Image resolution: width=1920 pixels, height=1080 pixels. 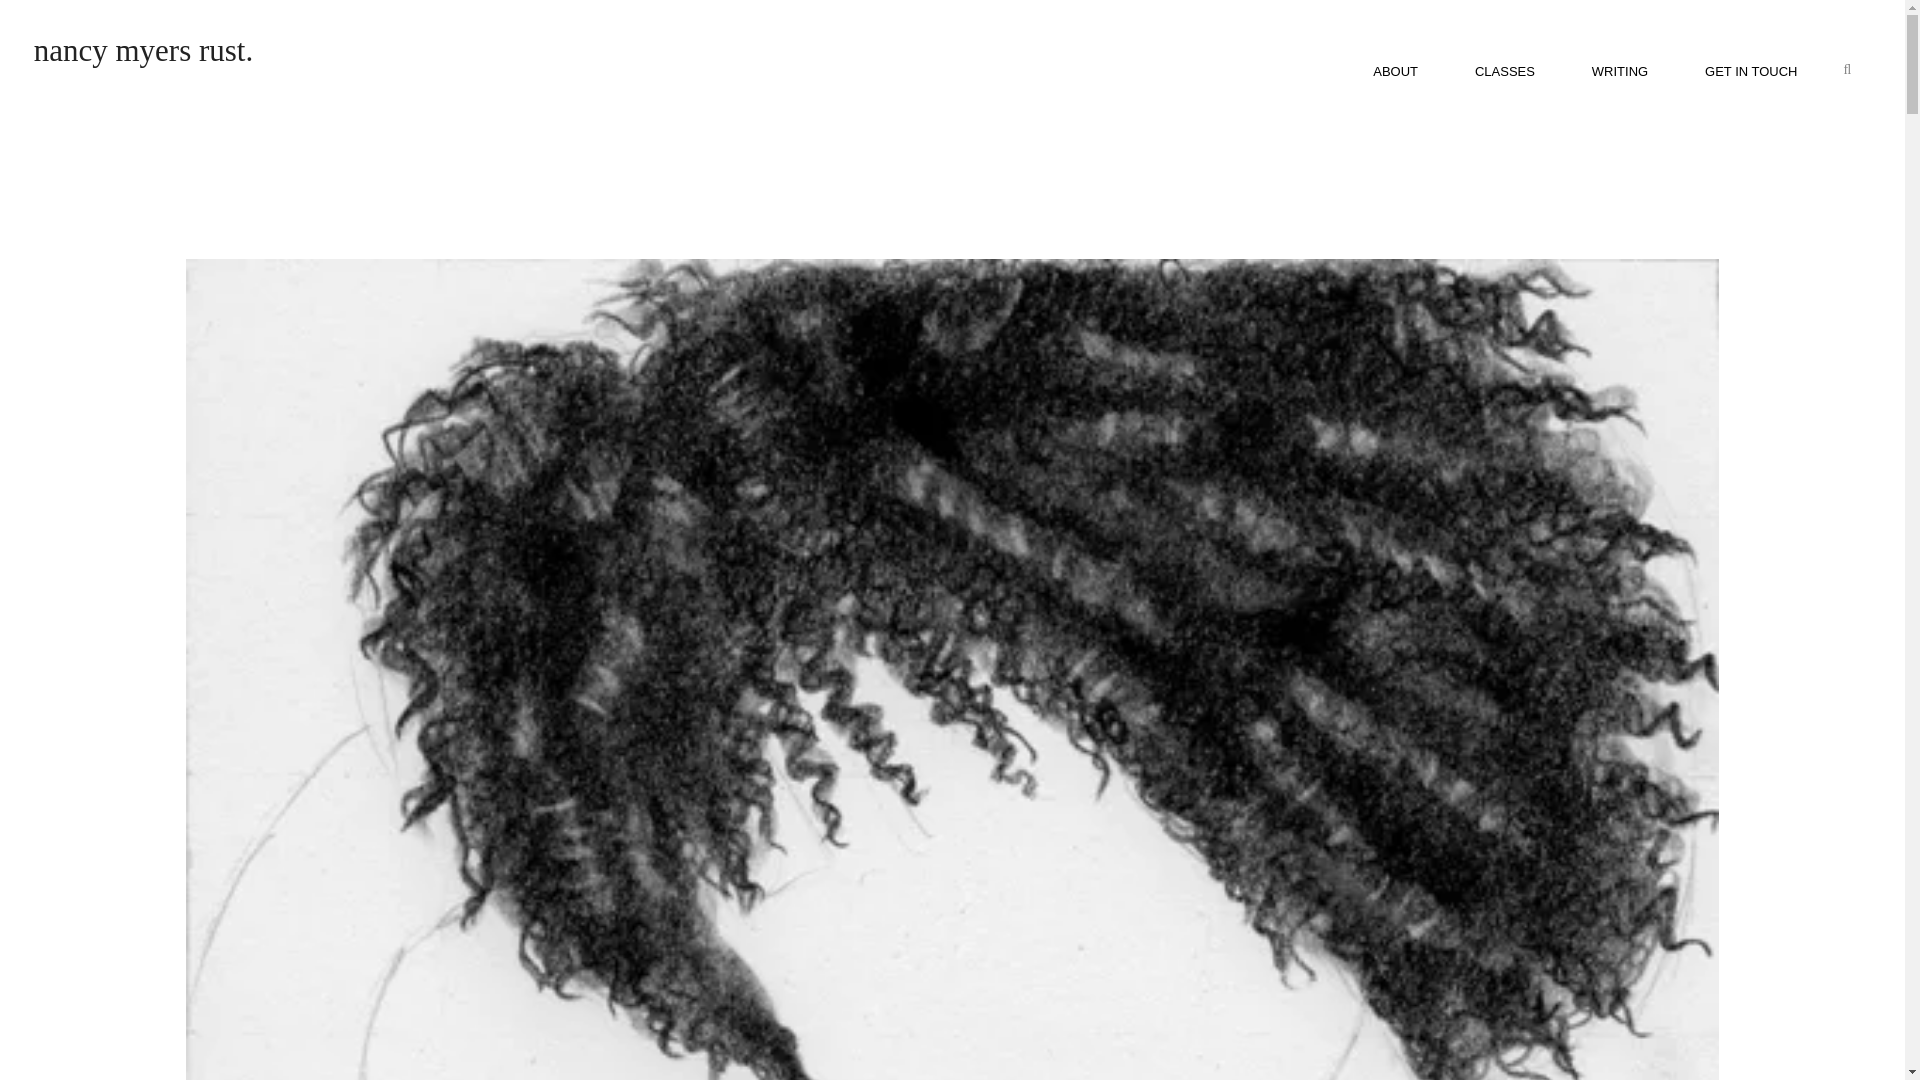 I want to click on WRITING, so click(x=1619, y=72).